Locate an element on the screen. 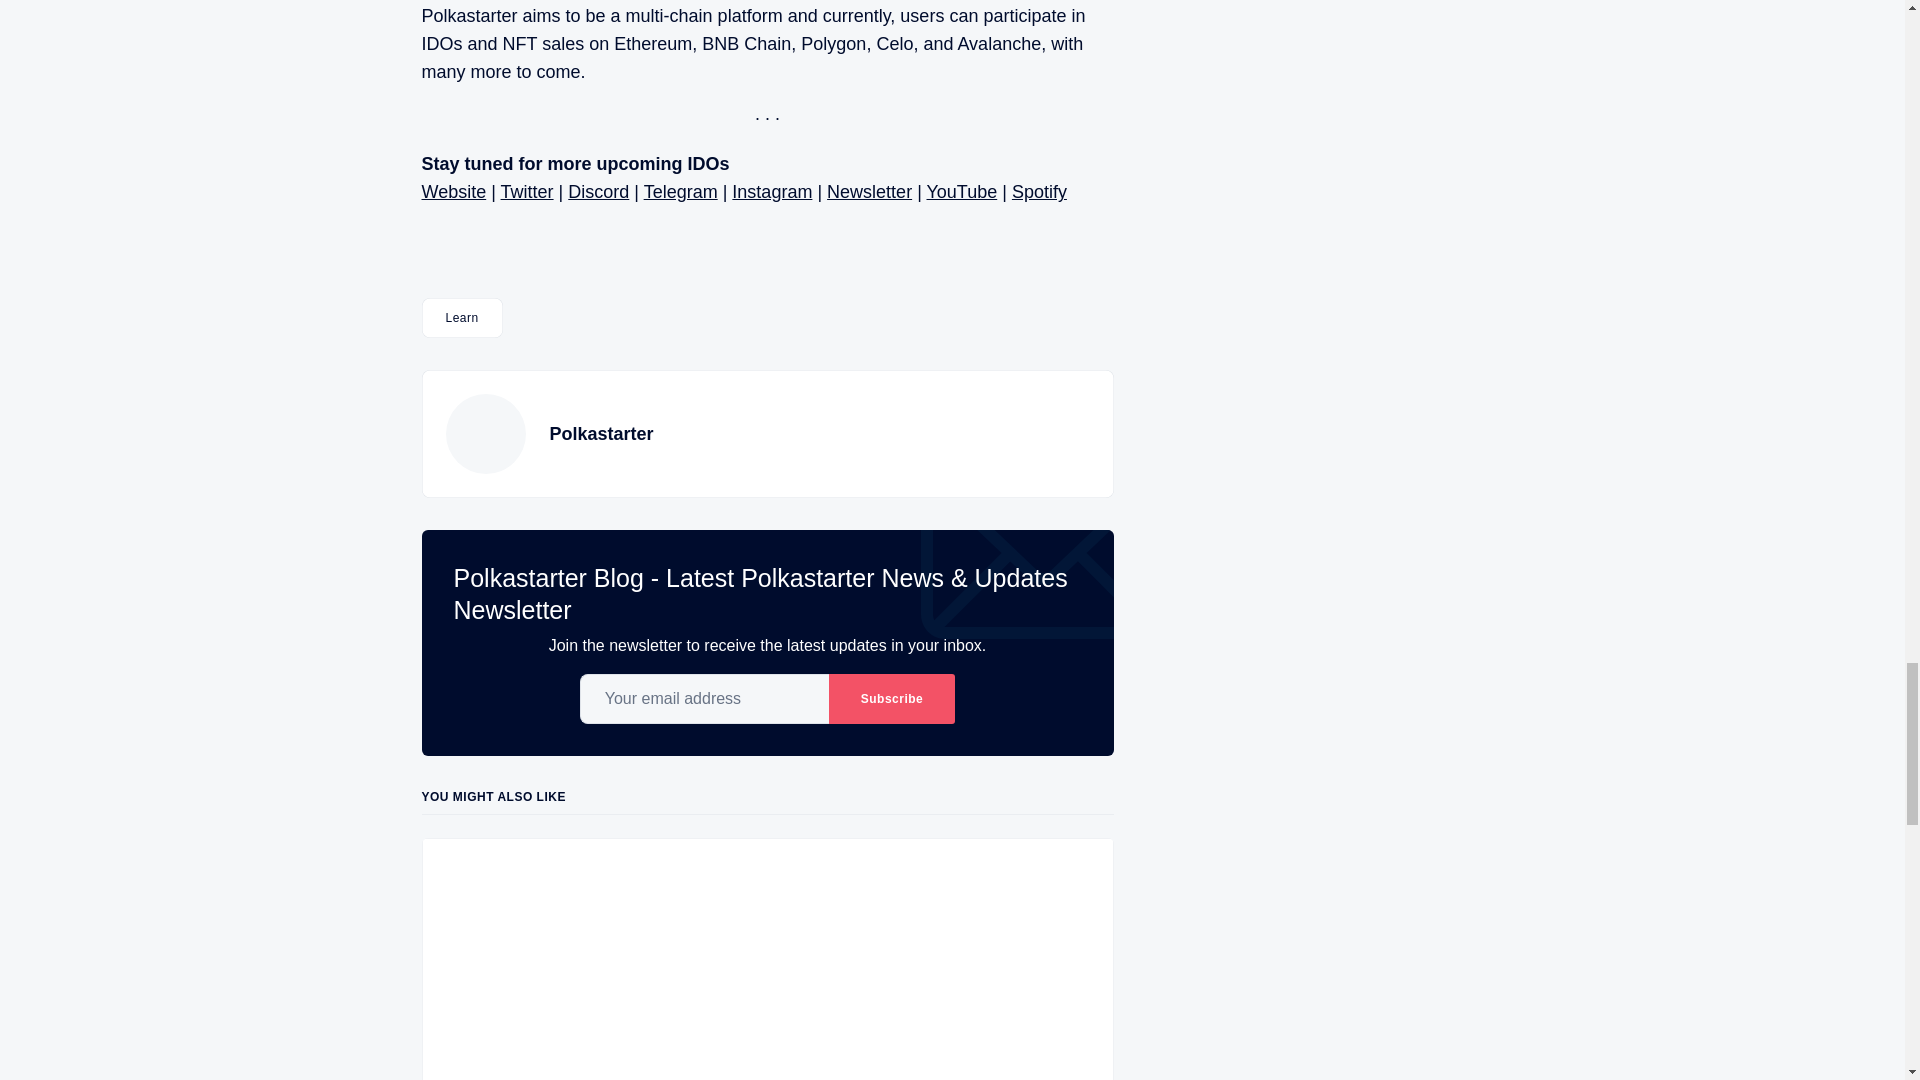 Image resolution: width=1920 pixels, height=1080 pixels. YouTube is located at coordinates (960, 192).